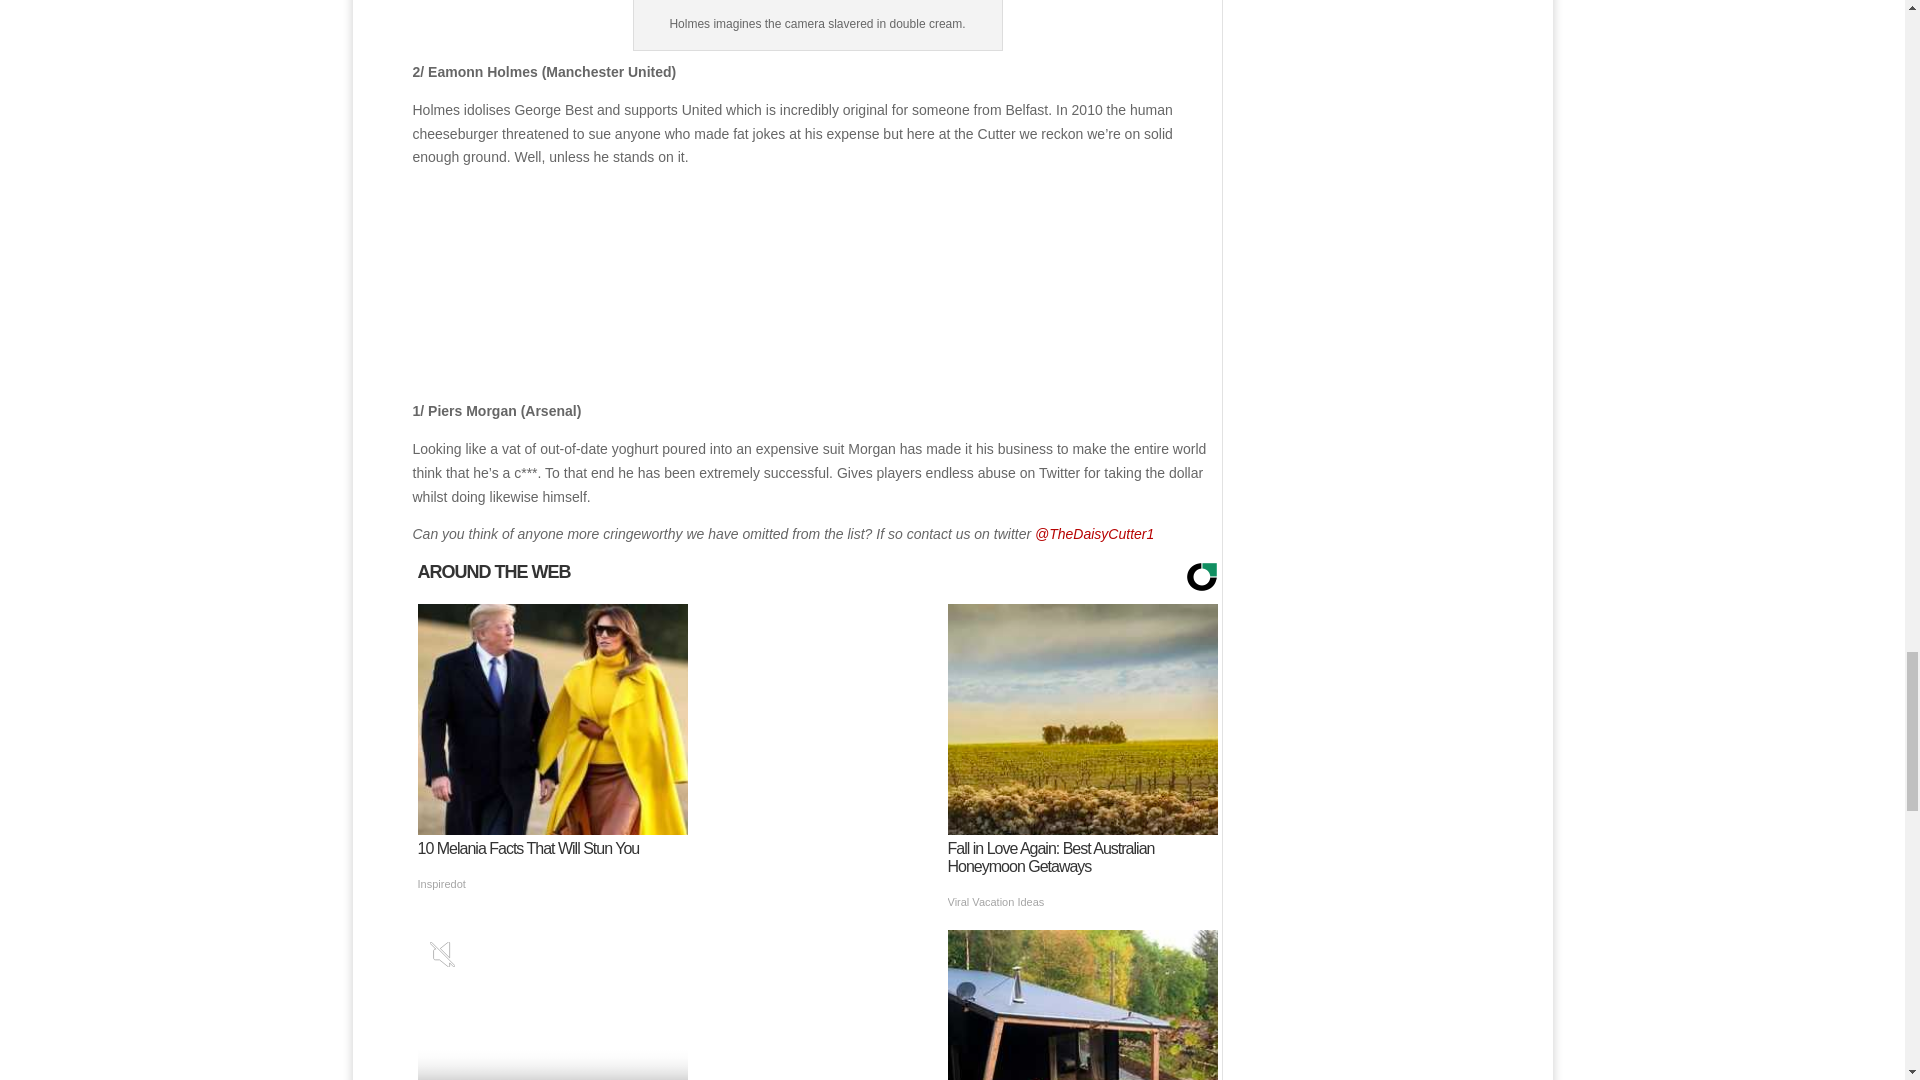 This screenshot has height=1080, width=1920. Describe the element at coordinates (1094, 534) in the screenshot. I see `daisy twitter link` at that location.